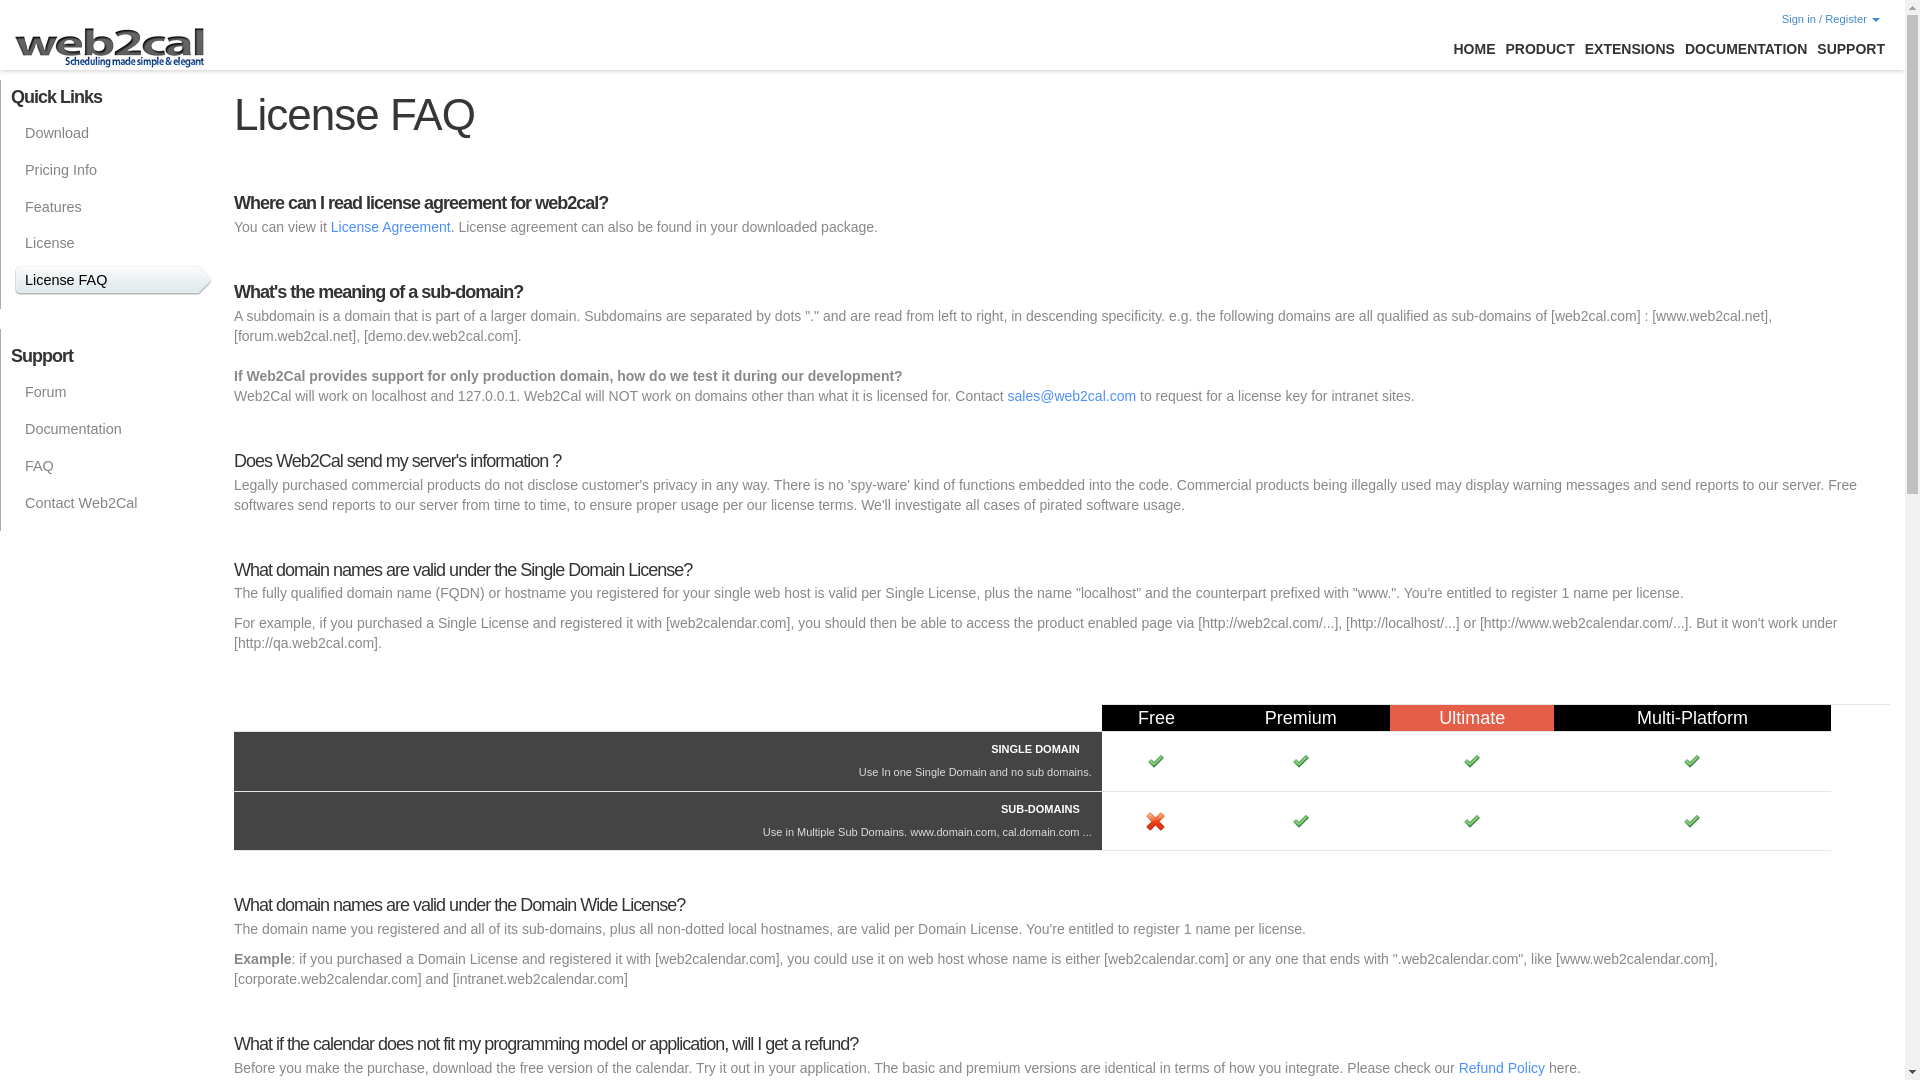 The width and height of the screenshot is (1920, 1080). What do you see at coordinates (113, 280) in the screenshot?
I see `License FAQ` at bounding box center [113, 280].